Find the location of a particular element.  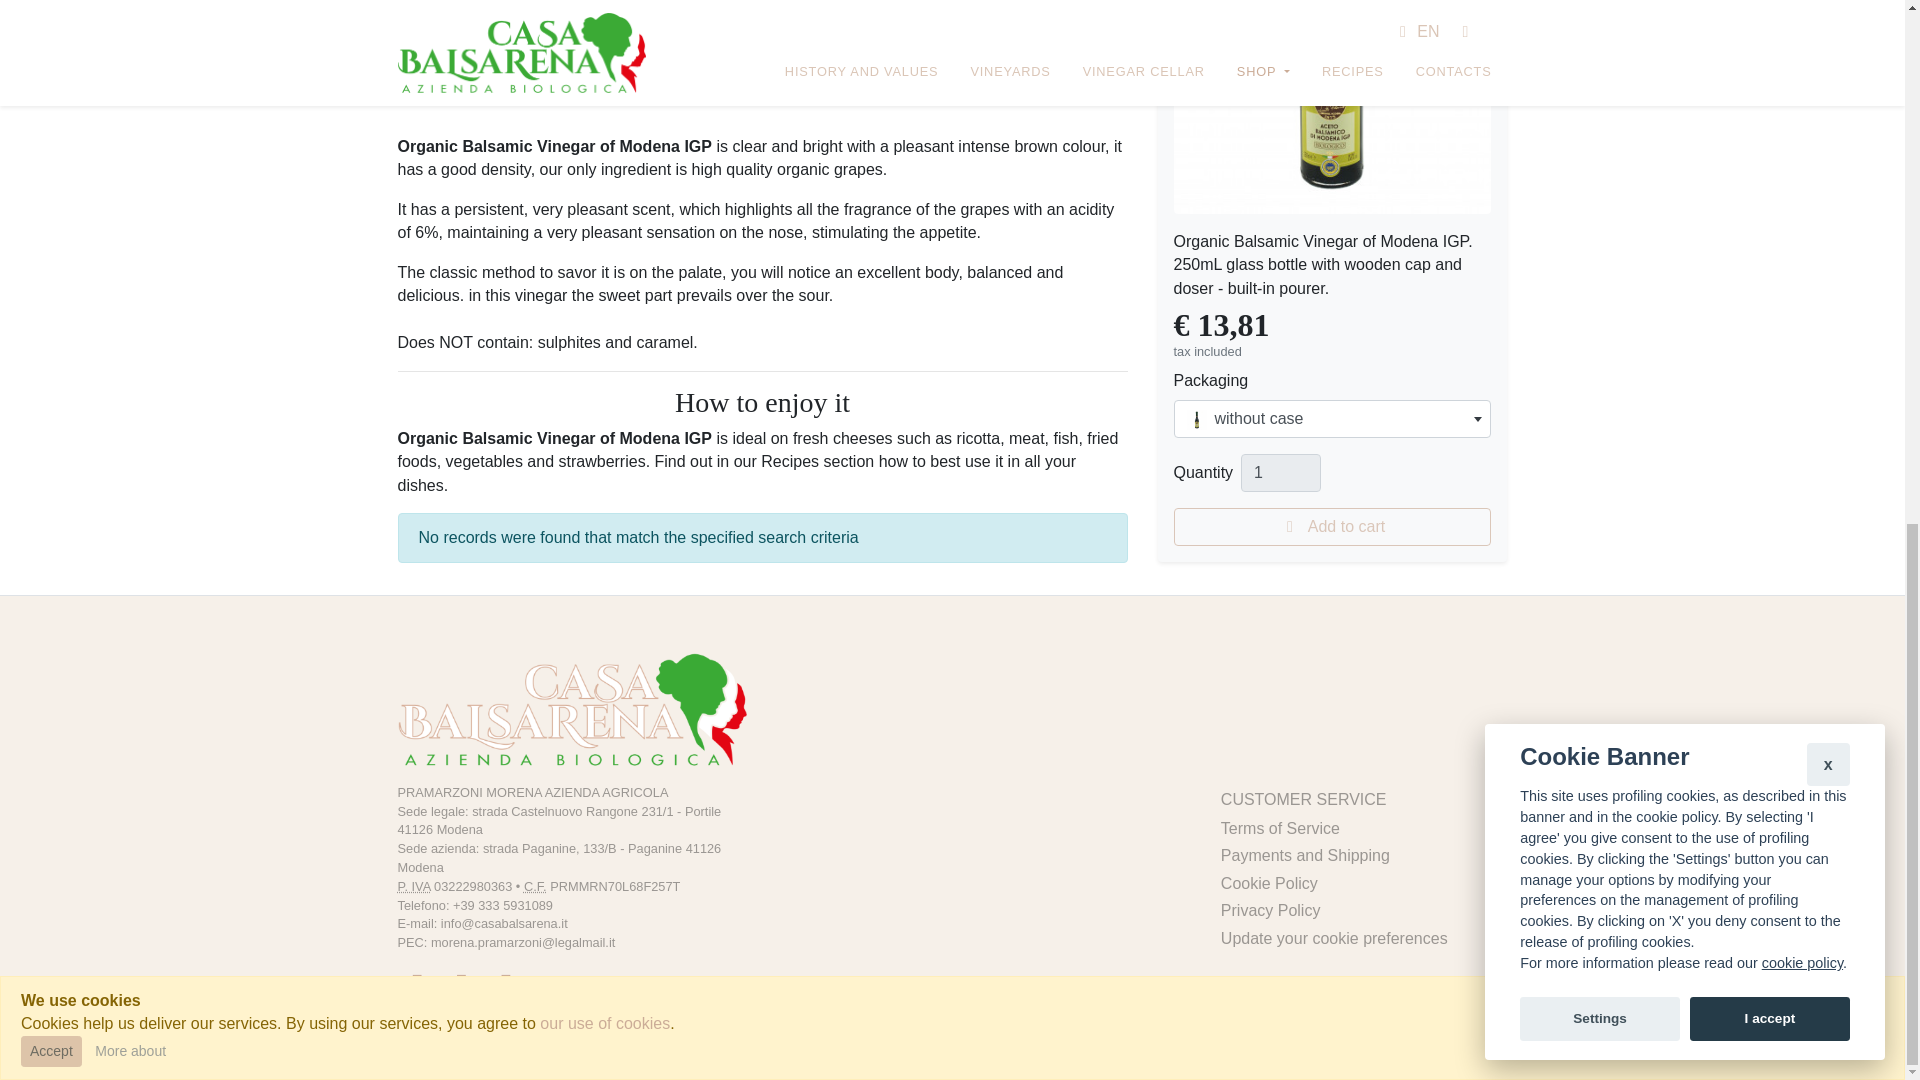

Cookie Policy is located at coordinates (1364, 885).